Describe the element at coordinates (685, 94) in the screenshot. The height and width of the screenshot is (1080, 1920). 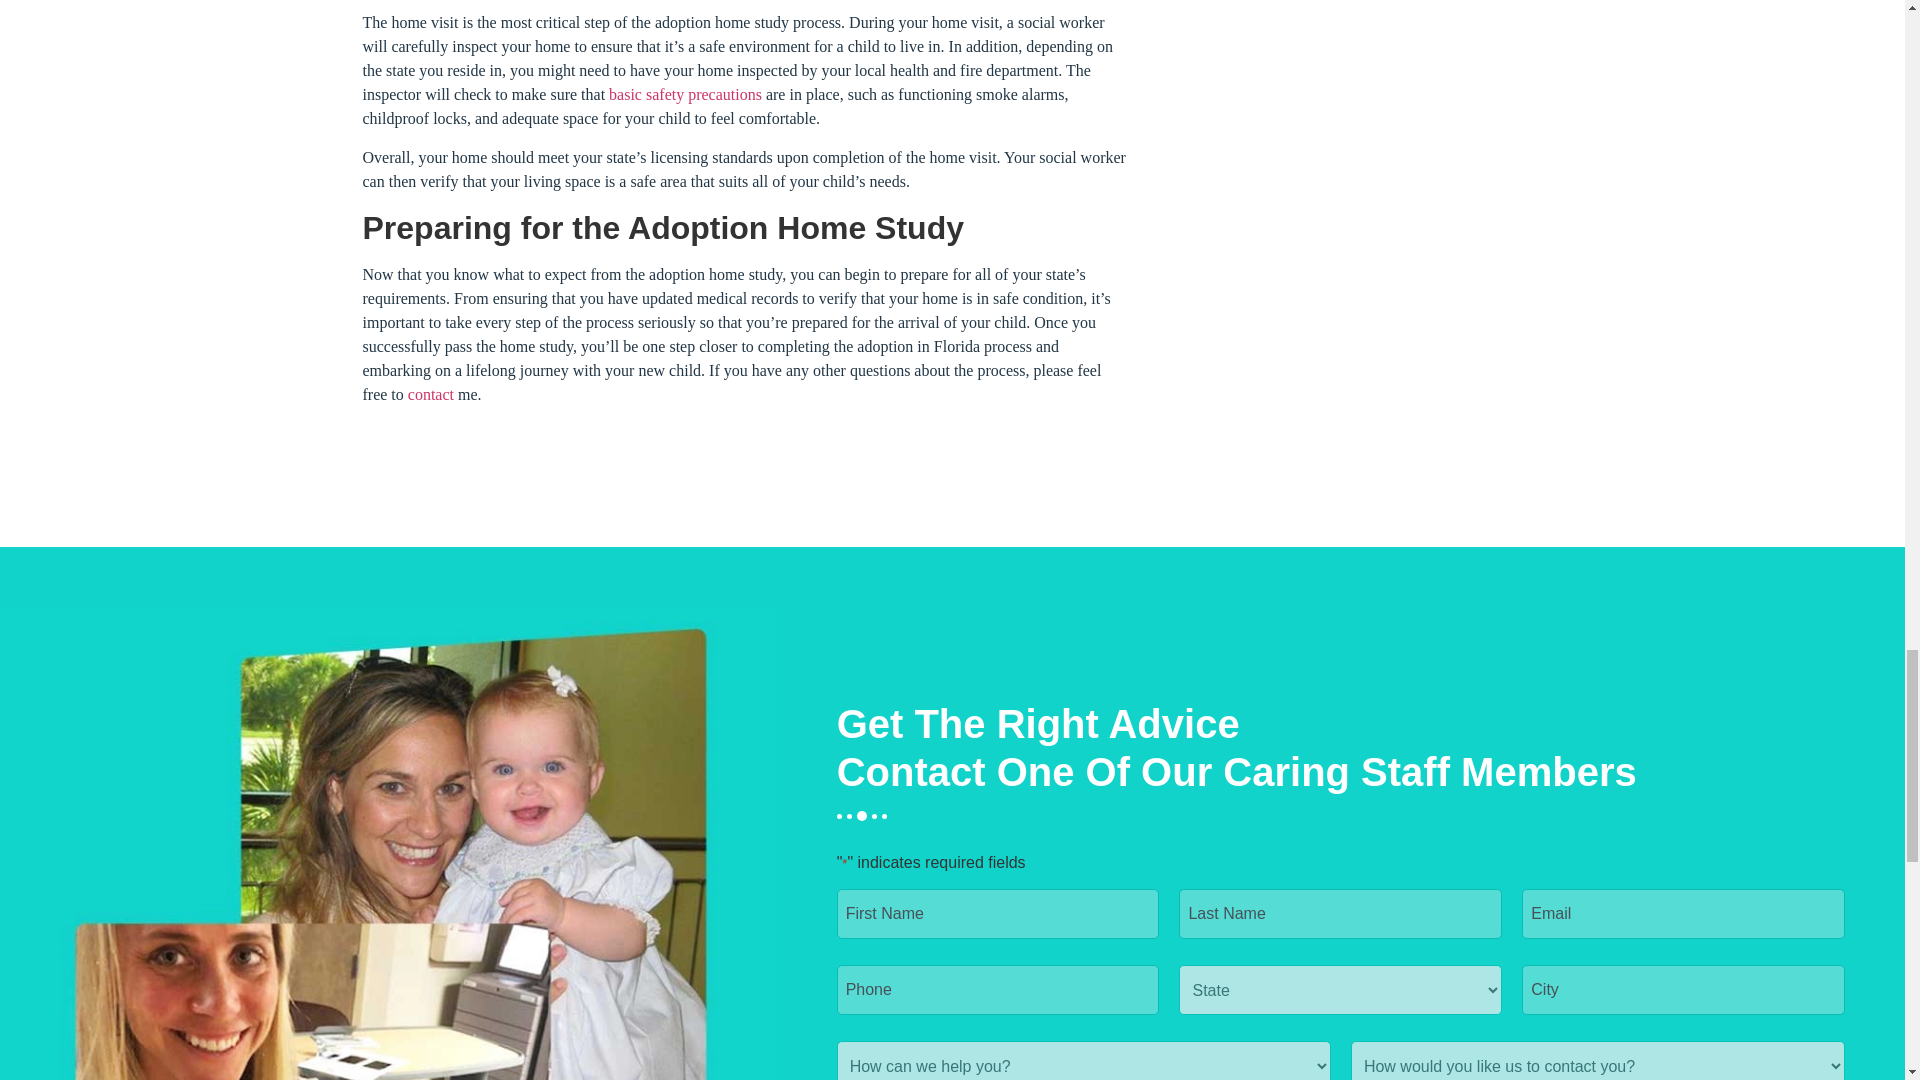
I see `basic safety precautions` at that location.